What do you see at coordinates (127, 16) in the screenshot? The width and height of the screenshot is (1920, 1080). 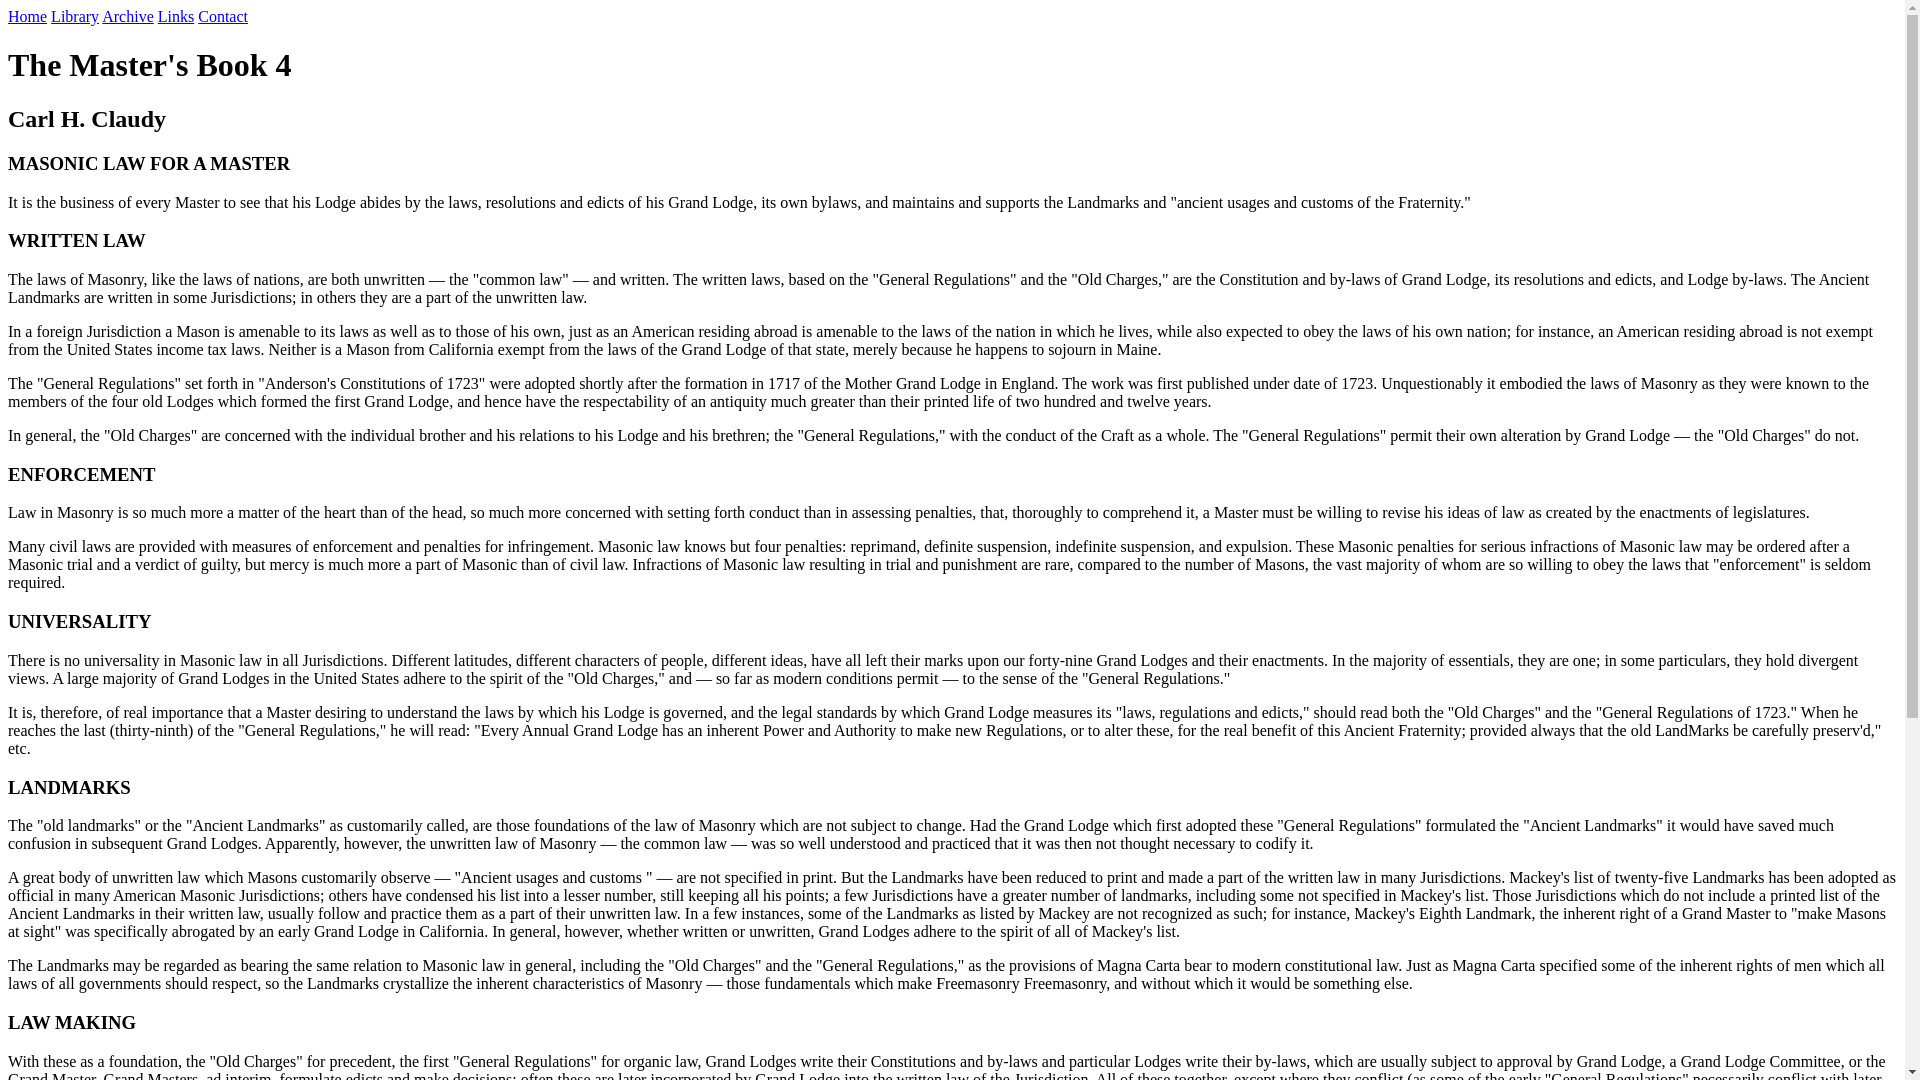 I see `Archive` at bounding box center [127, 16].